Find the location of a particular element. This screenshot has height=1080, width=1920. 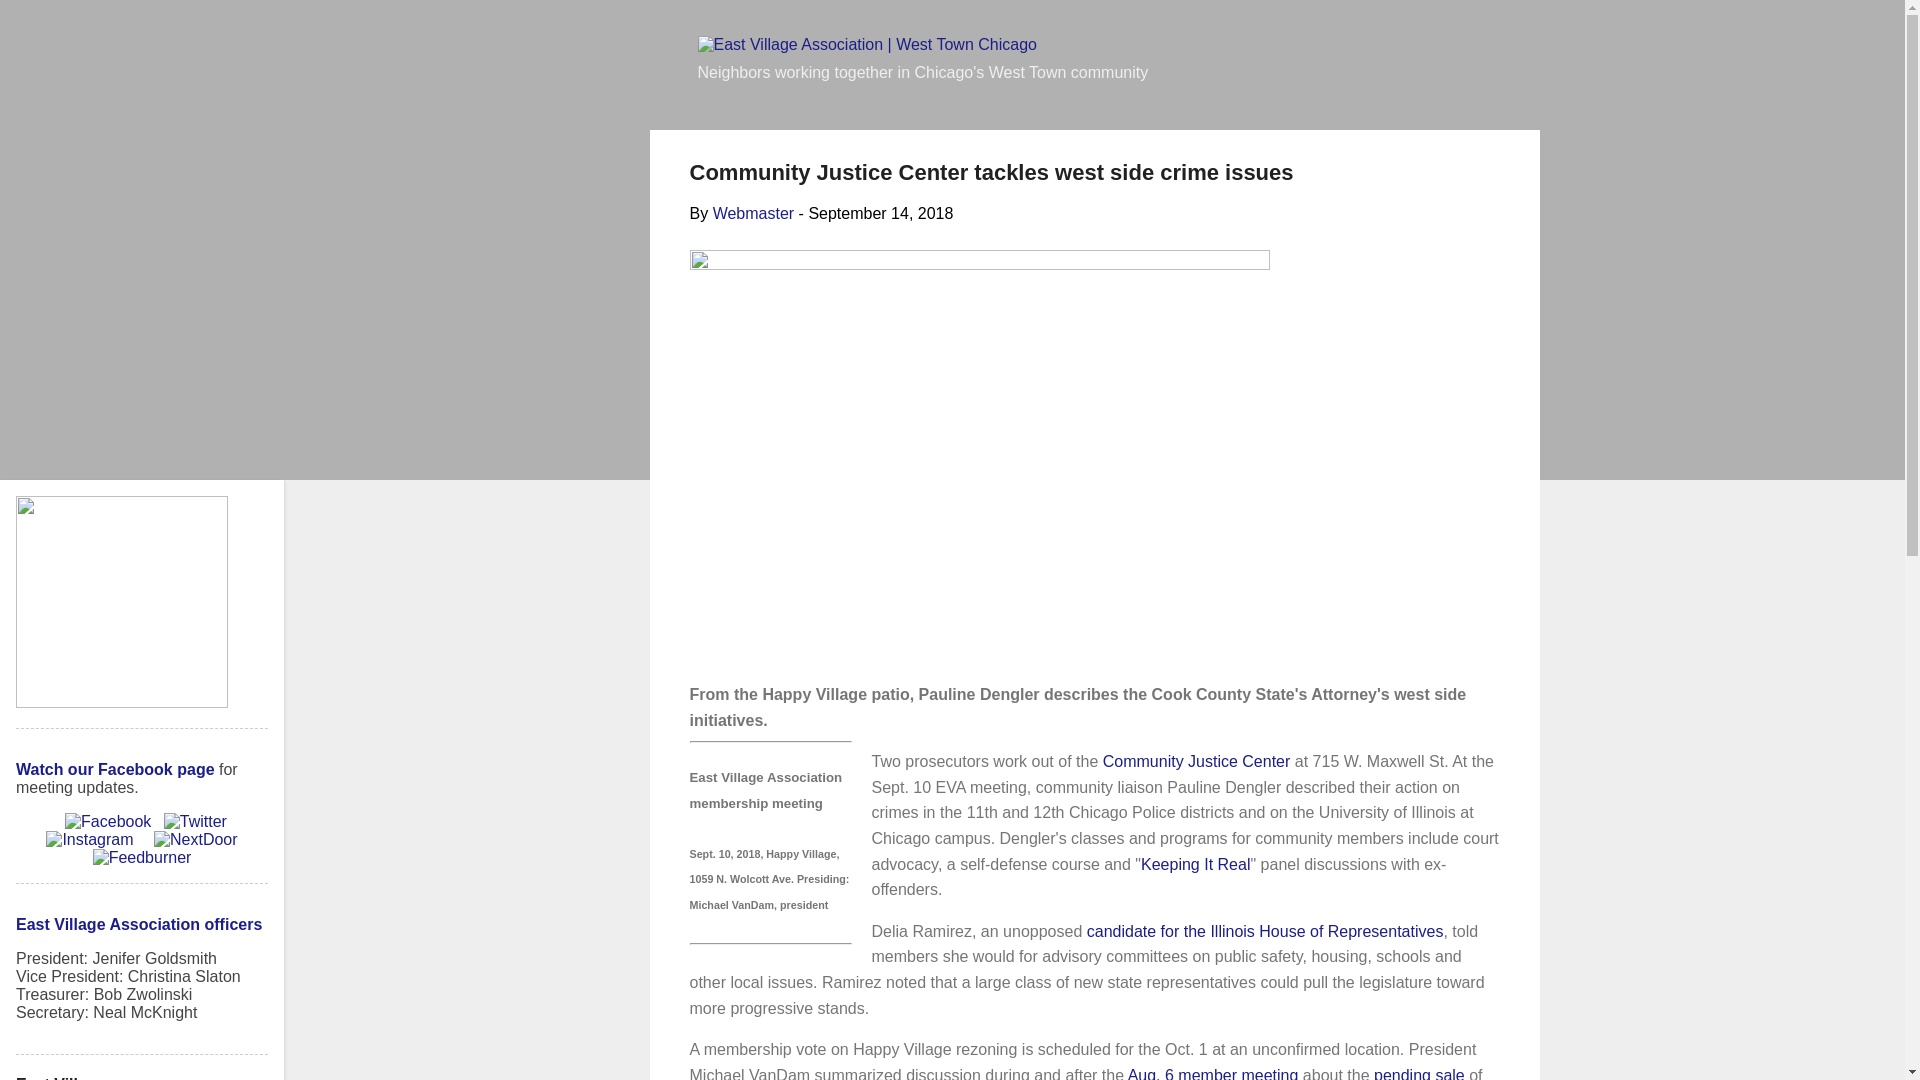

pending sale is located at coordinates (1419, 1074).